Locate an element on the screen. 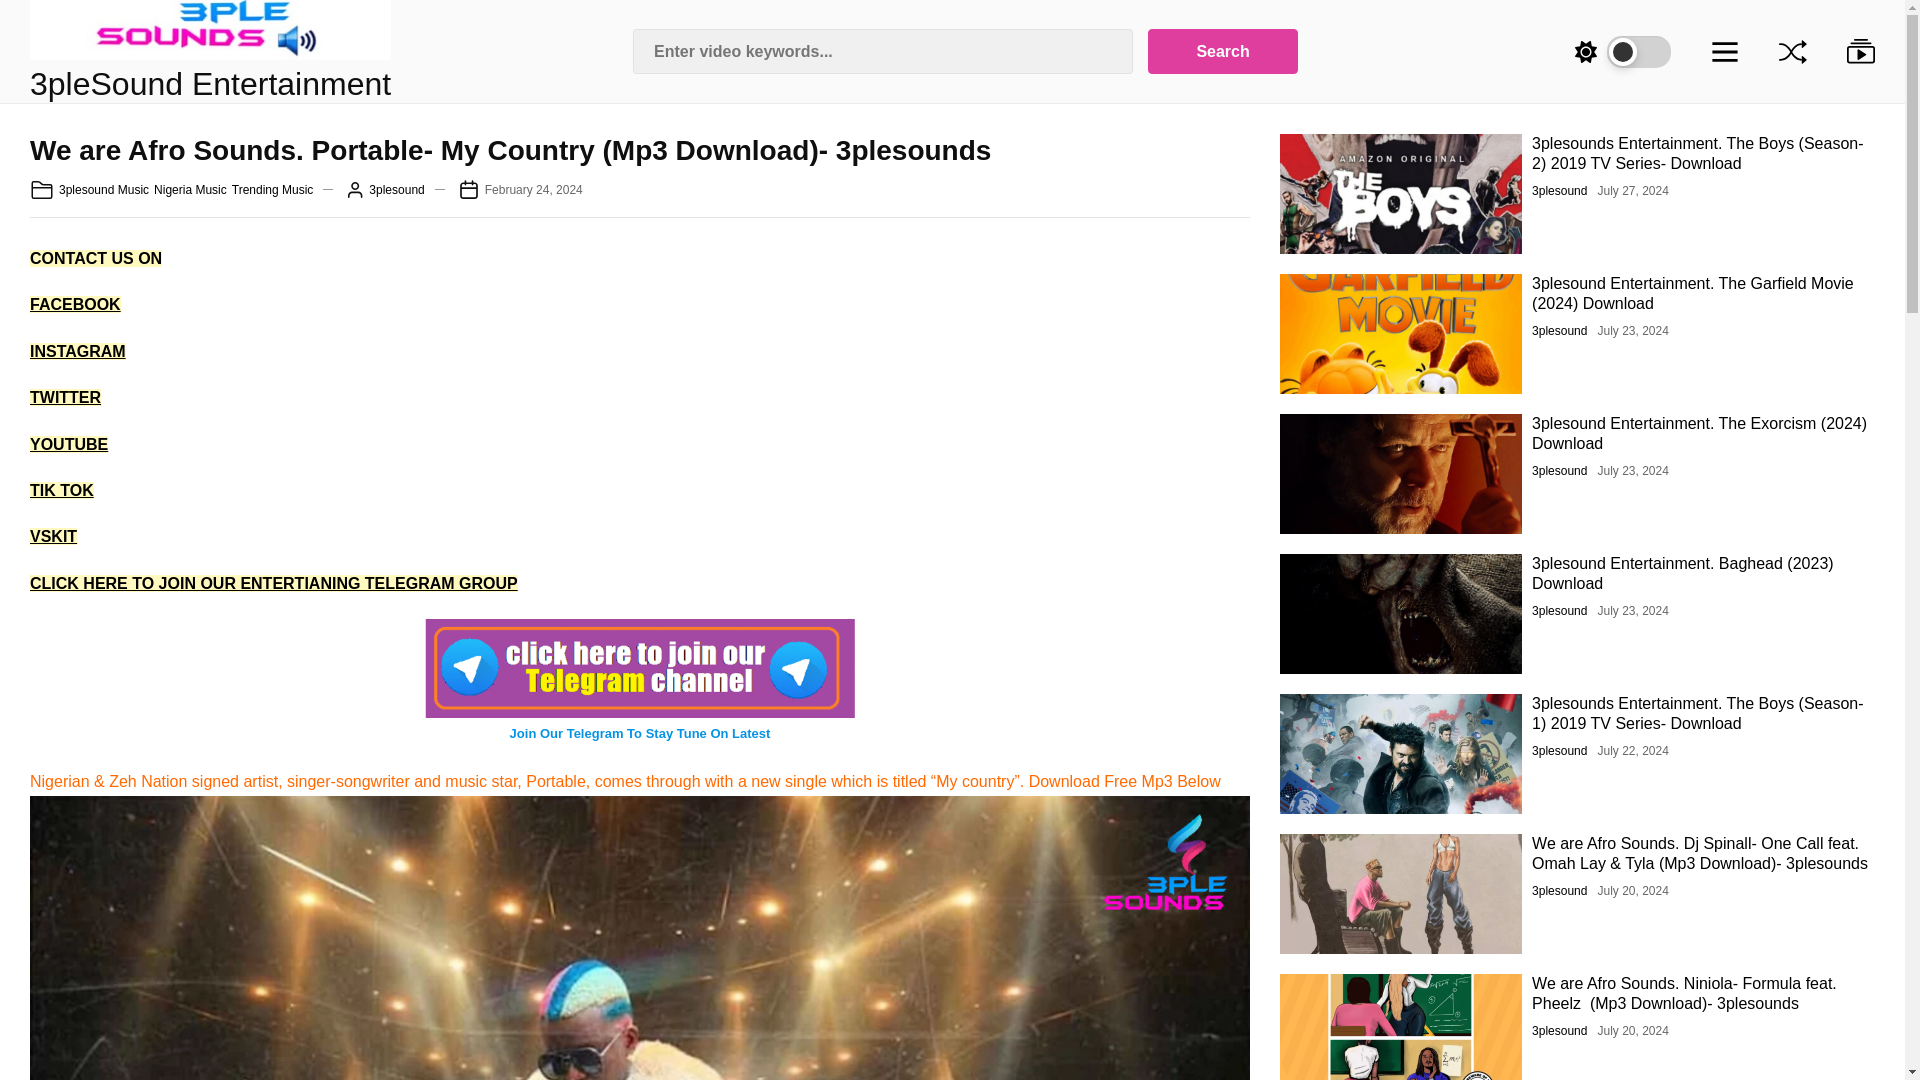 The height and width of the screenshot is (1080, 1920). YOUTUBE is located at coordinates (68, 444).